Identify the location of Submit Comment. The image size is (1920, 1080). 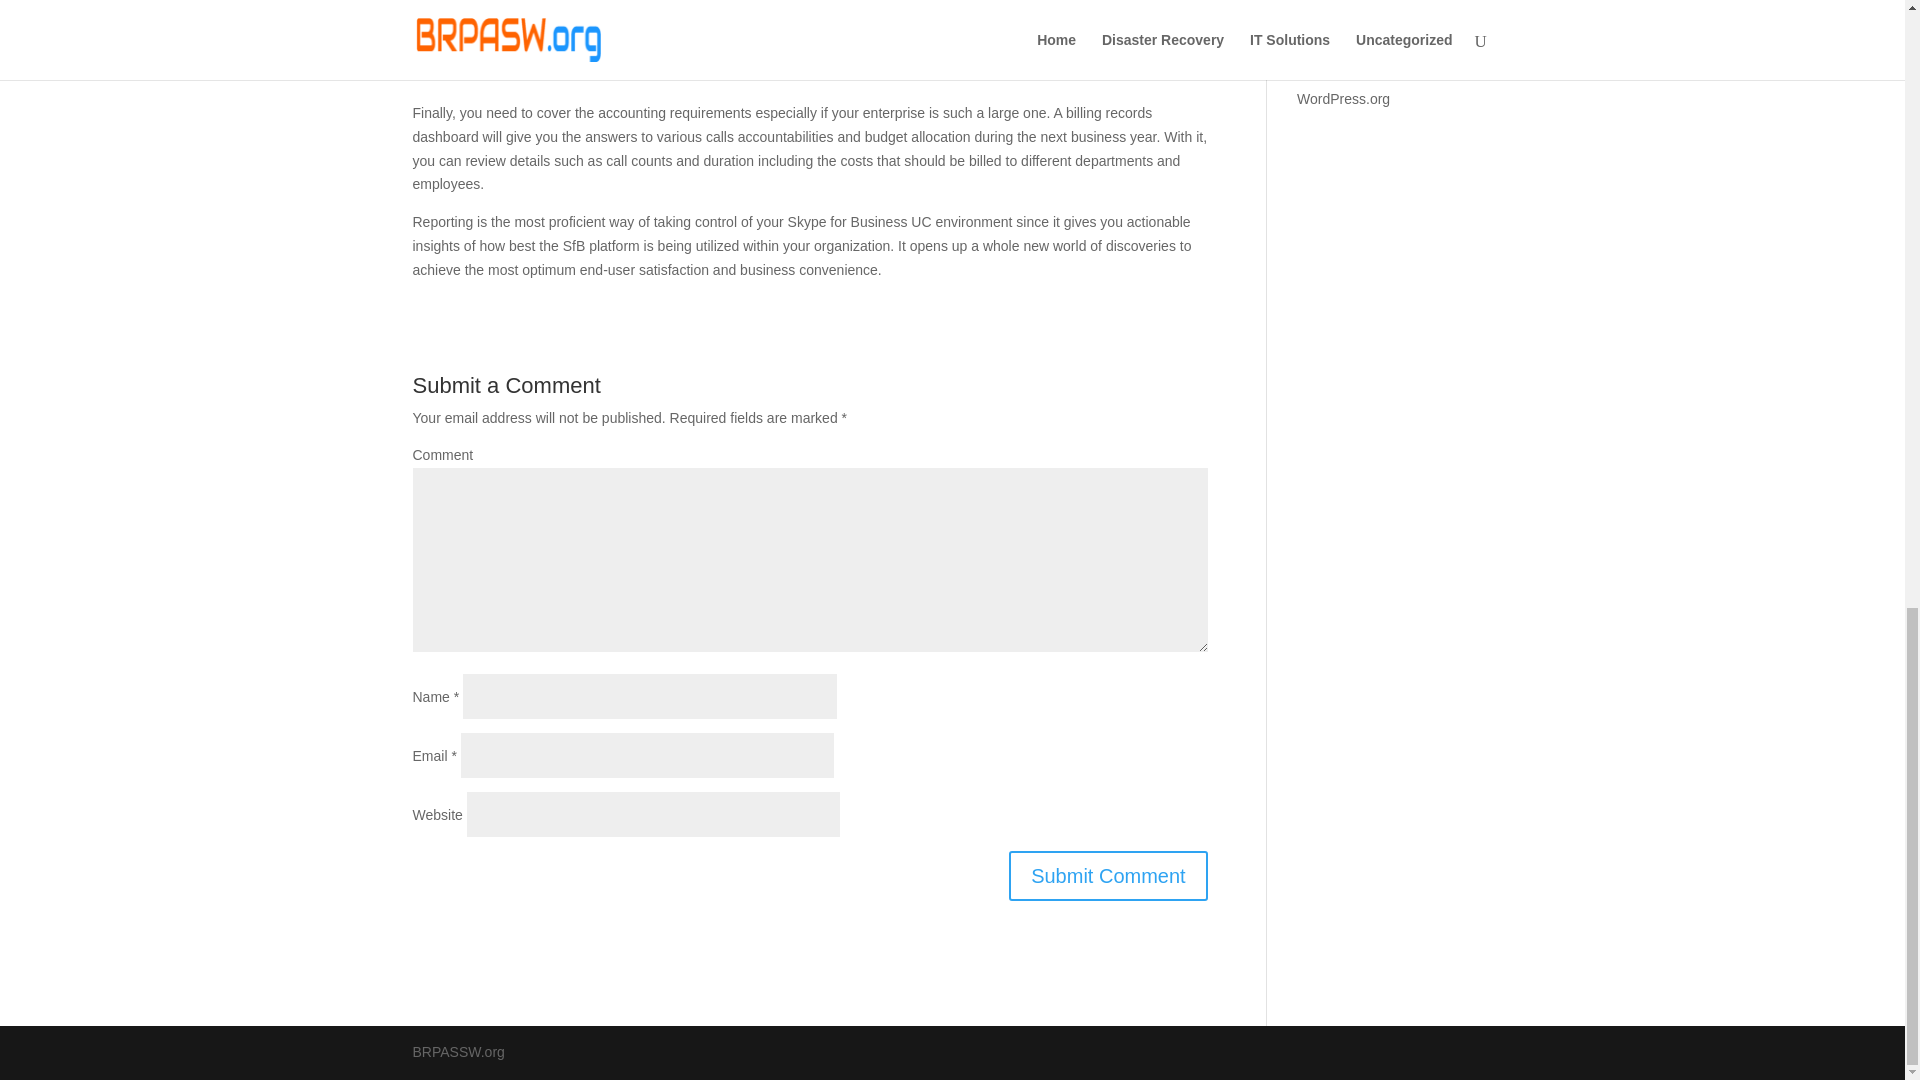
(1108, 876).